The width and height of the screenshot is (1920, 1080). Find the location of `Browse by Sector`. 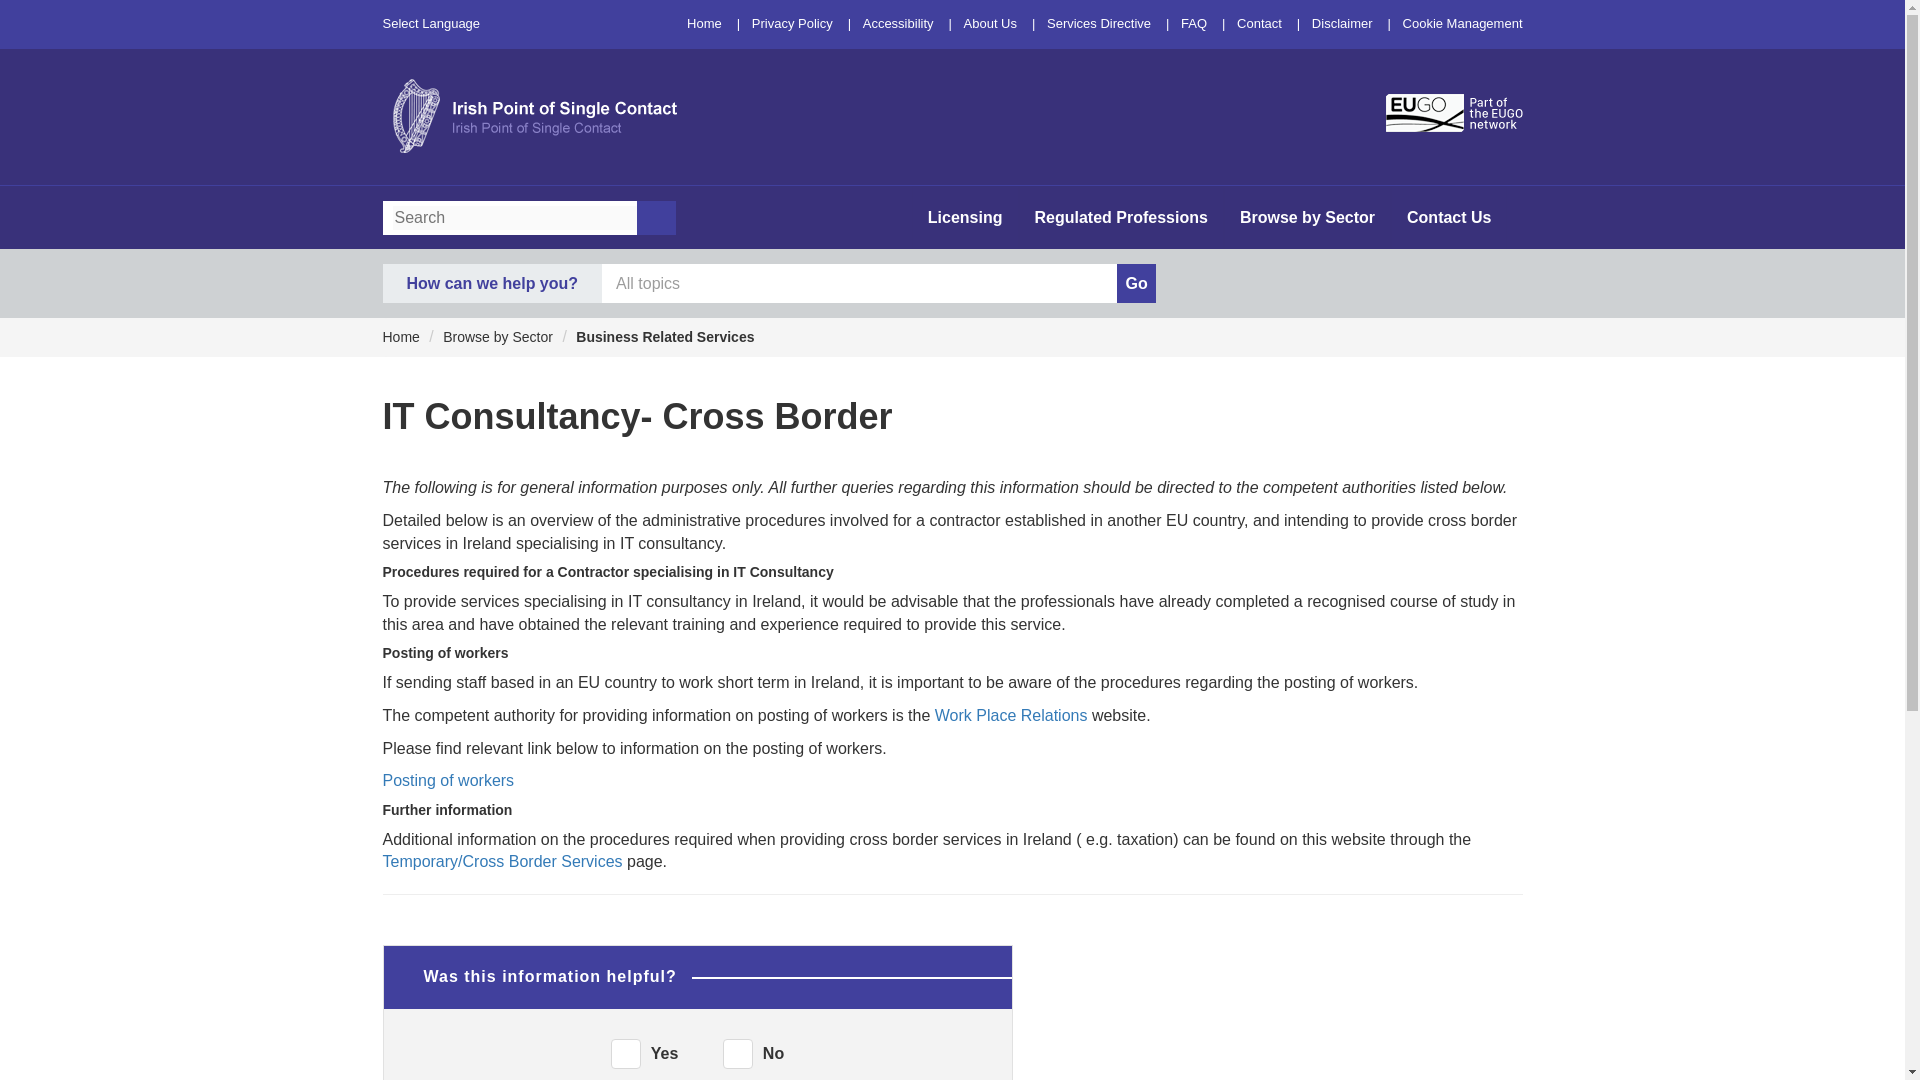

Browse by Sector is located at coordinates (1307, 217).